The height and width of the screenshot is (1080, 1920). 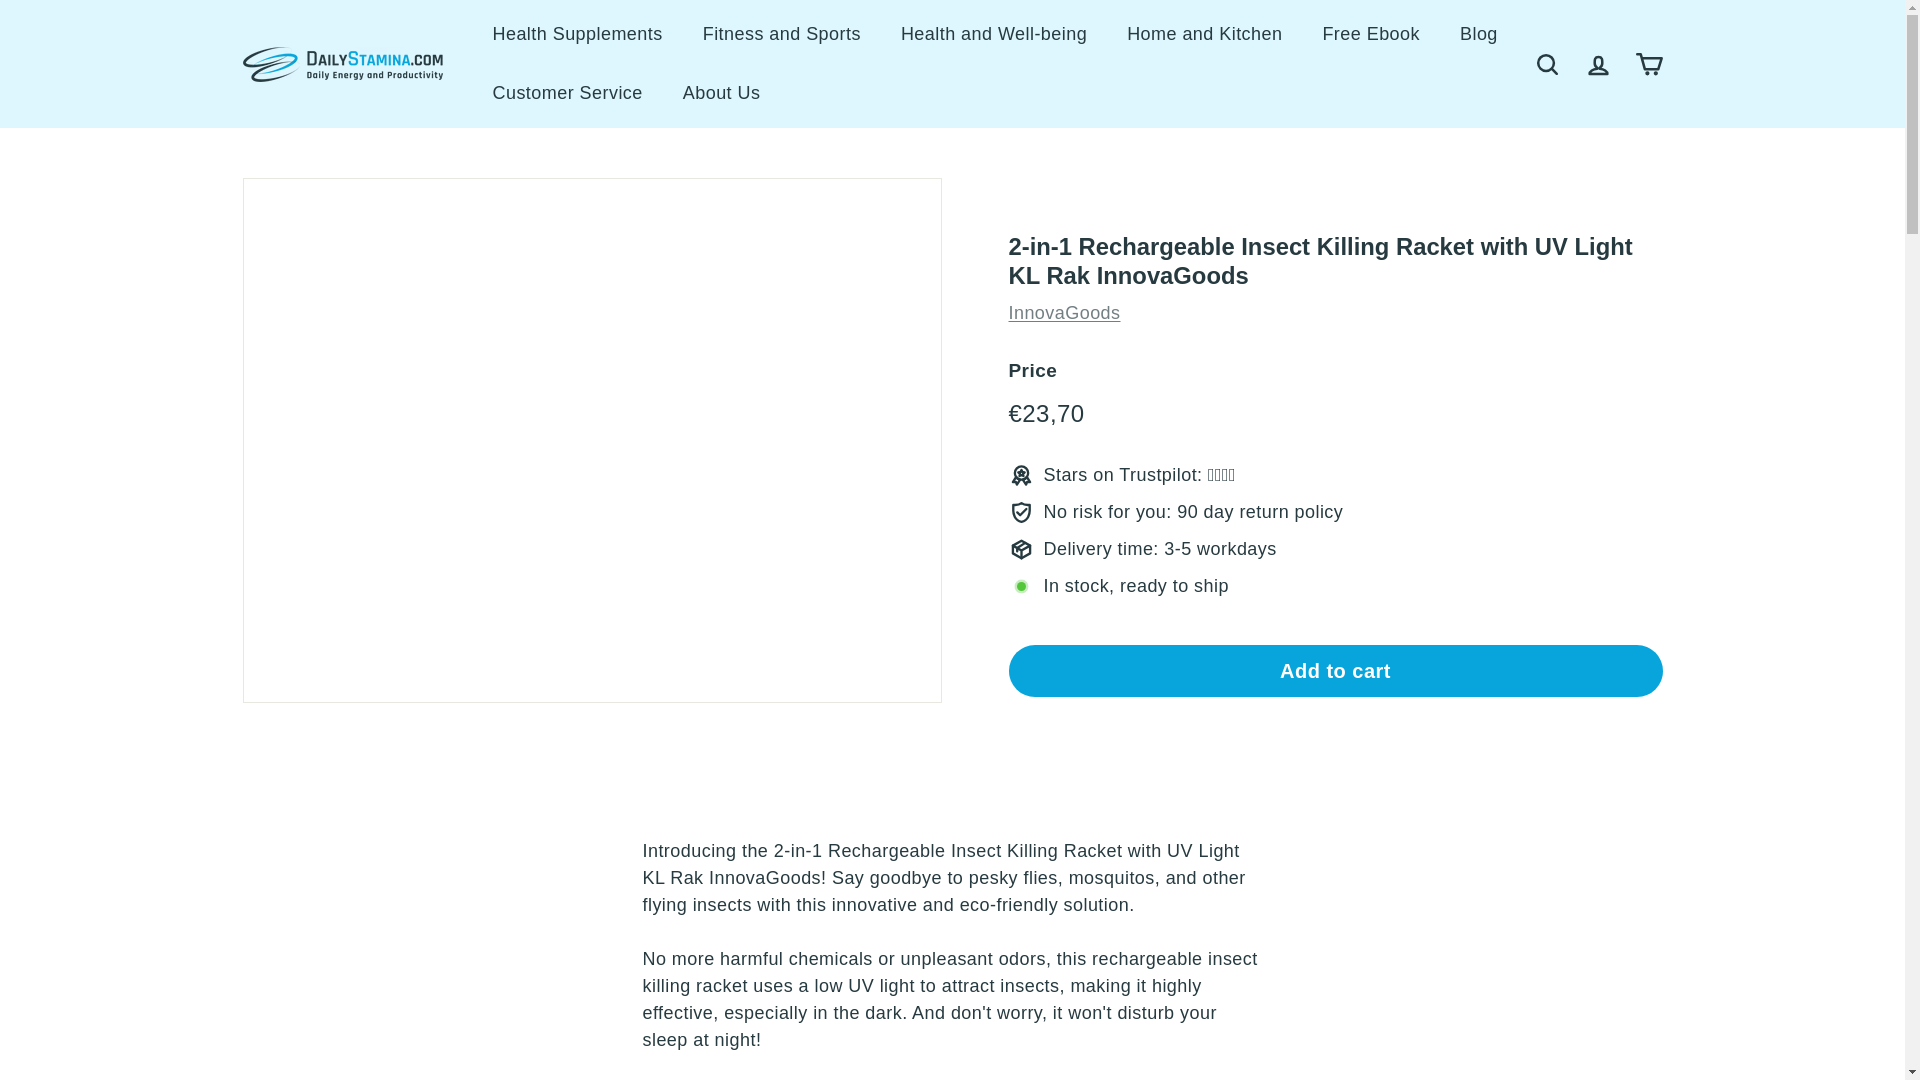 What do you see at coordinates (567, 93) in the screenshot?
I see `Customer Service` at bounding box center [567, 93].